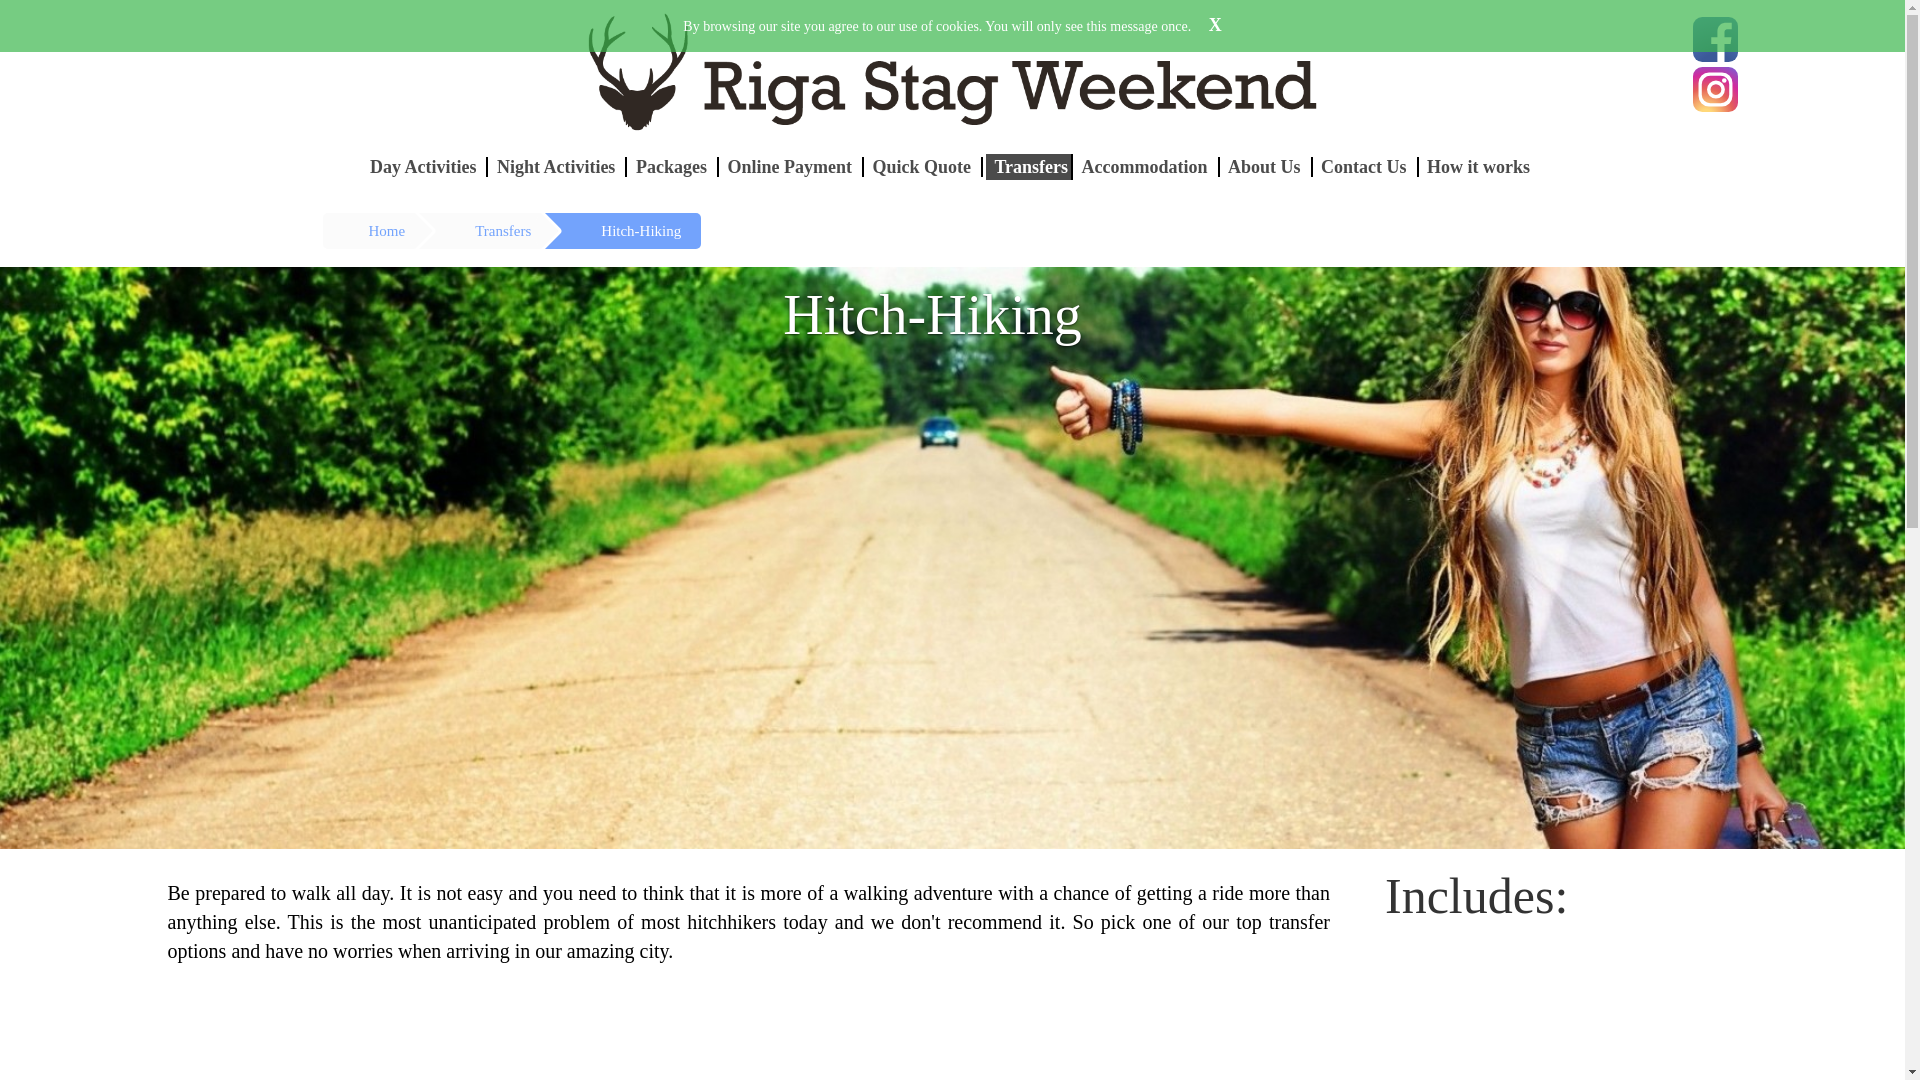 The height and width of the screenshot is (1080, 1920). Describe the element at coordinates (620, 230) in the screenshot. I see `Hitch-Hiking` at that location.